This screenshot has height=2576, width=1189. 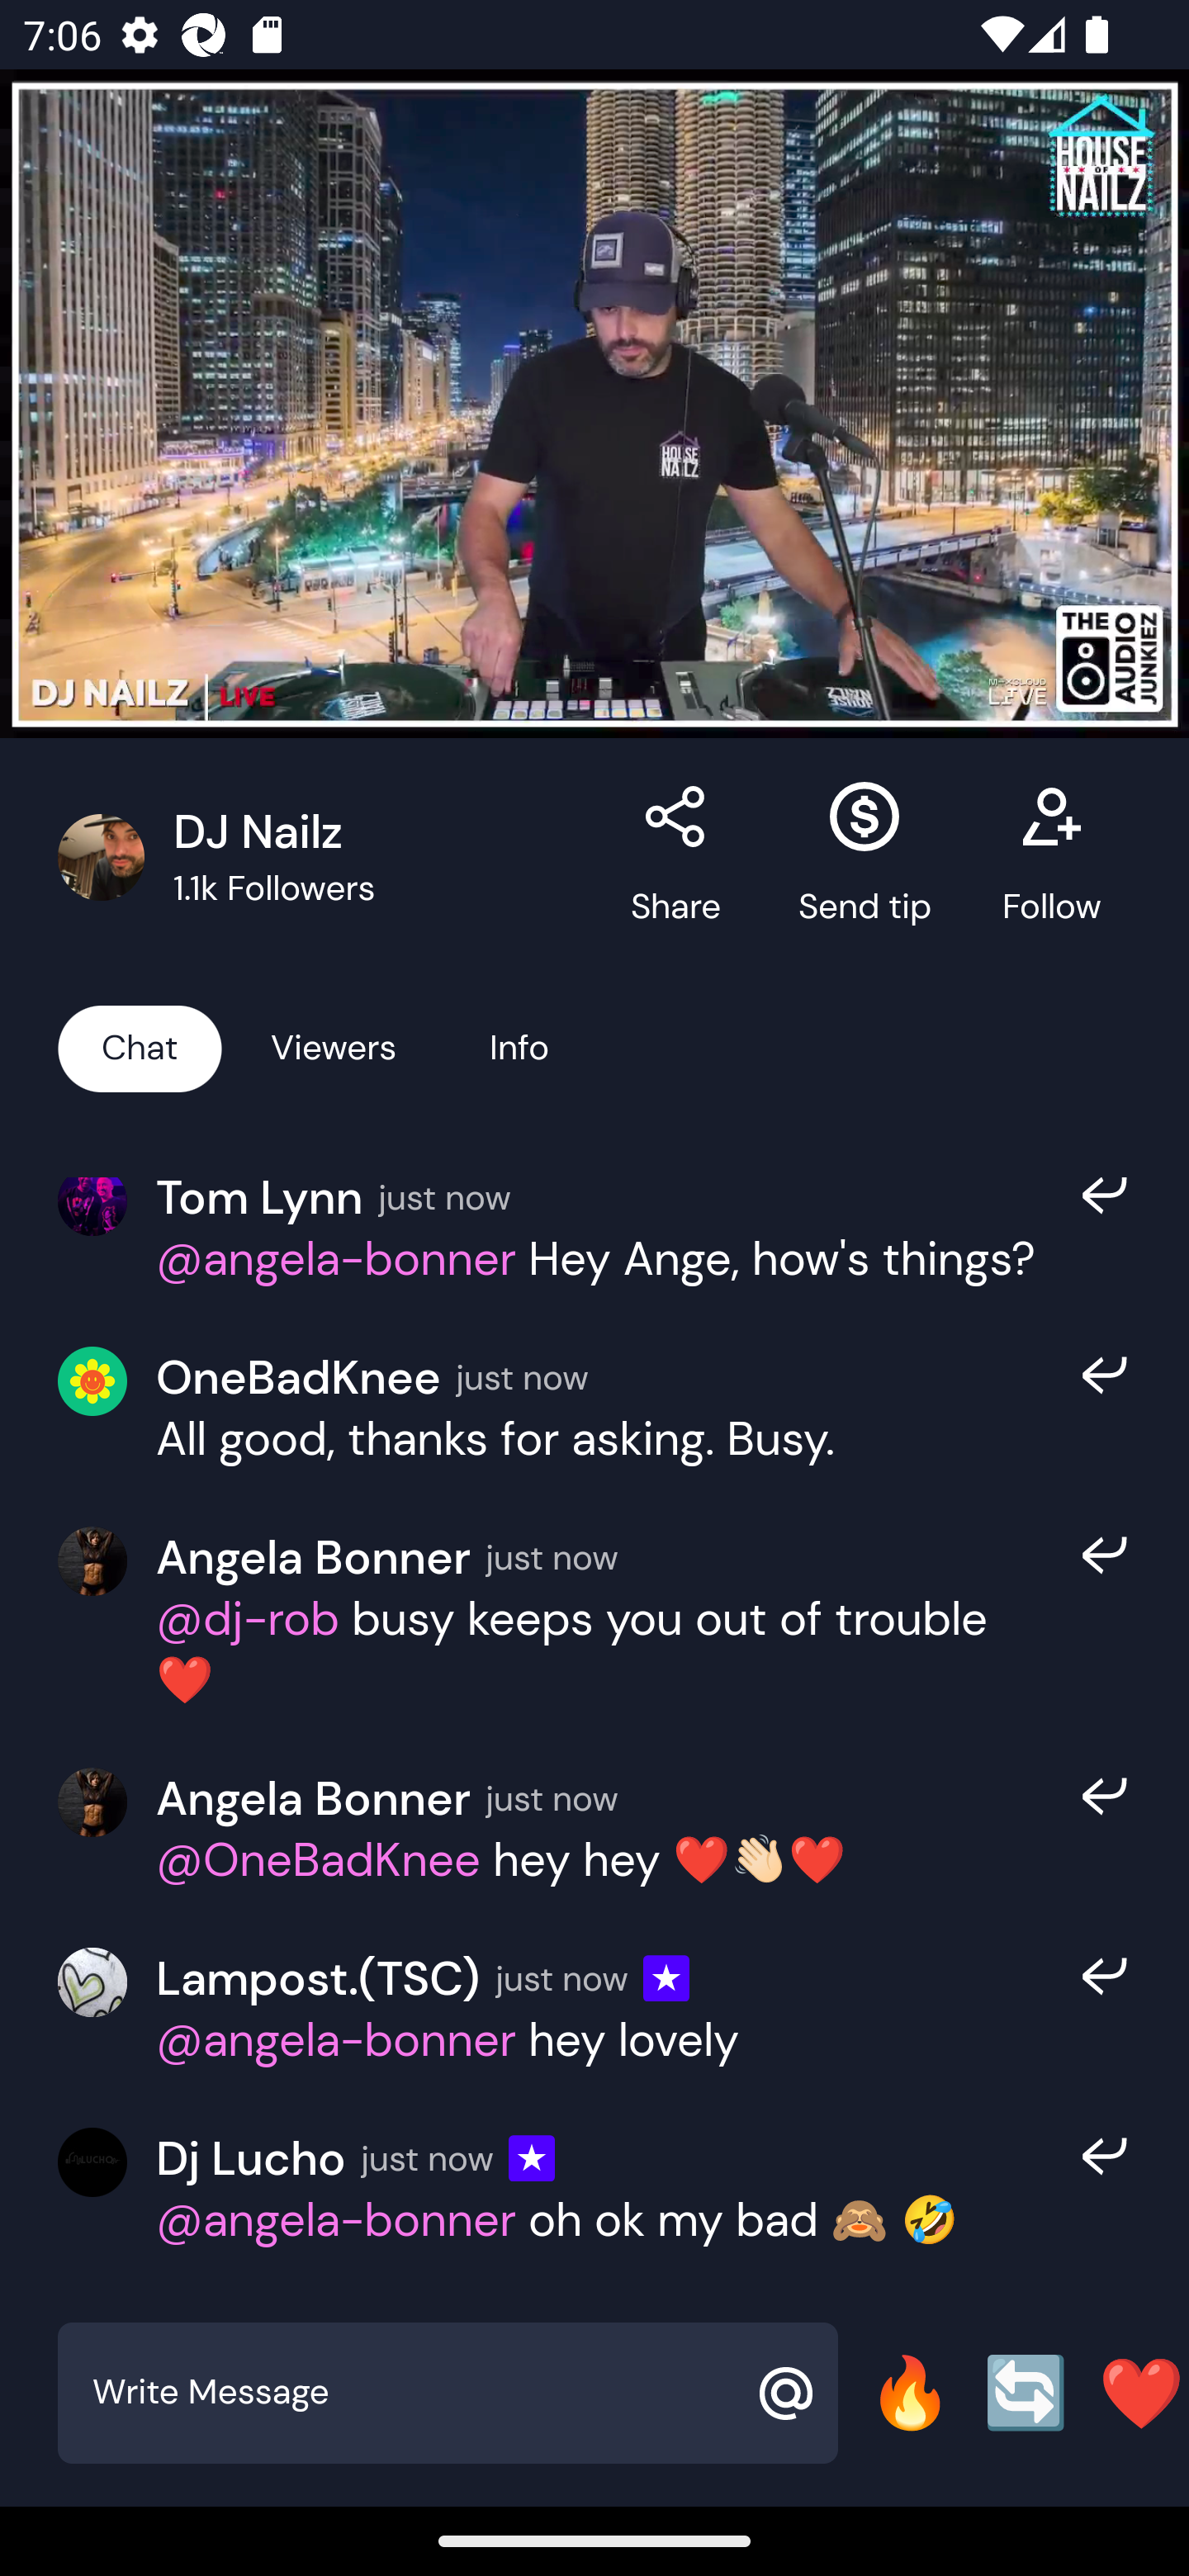 I want to click on OneBadKnee, so click(x=298, y=1557).